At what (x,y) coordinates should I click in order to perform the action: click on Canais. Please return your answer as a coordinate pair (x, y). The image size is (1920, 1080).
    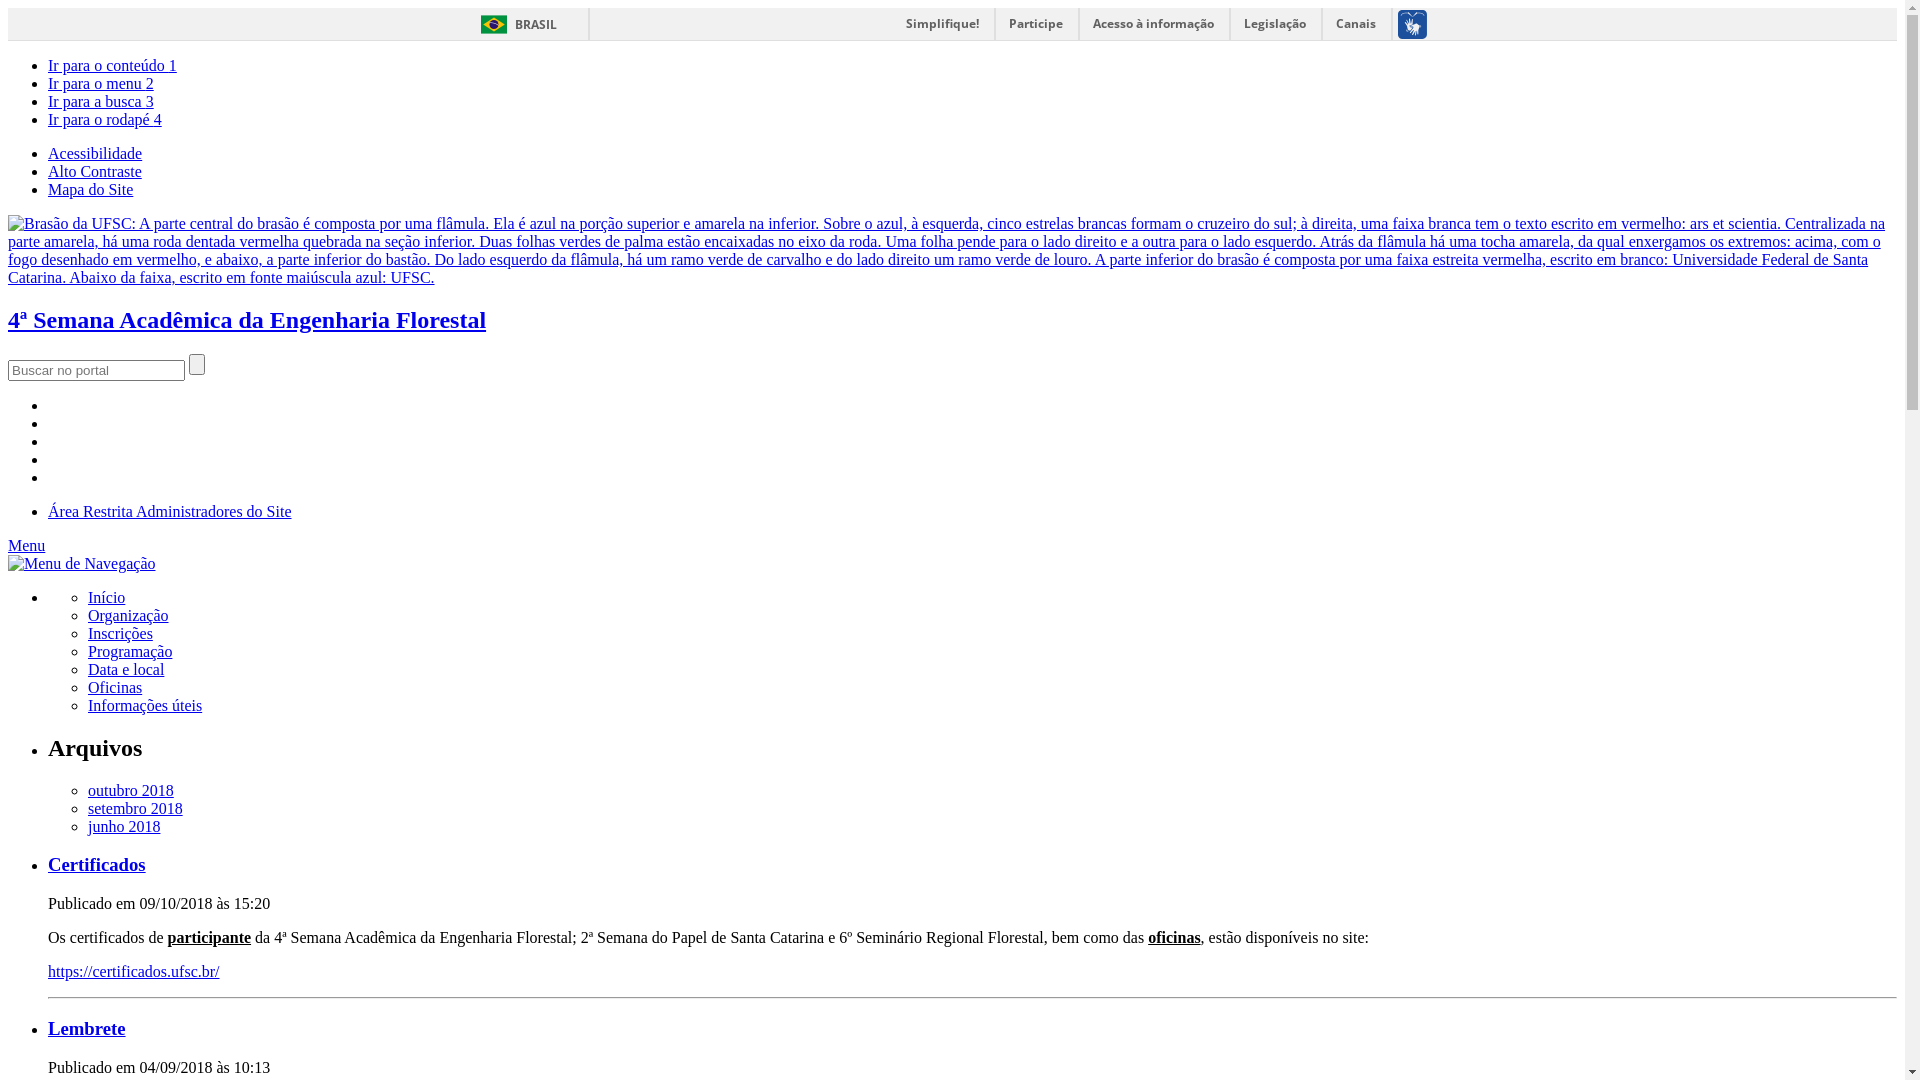
    Looking at the image, I should click on (1356, 24).